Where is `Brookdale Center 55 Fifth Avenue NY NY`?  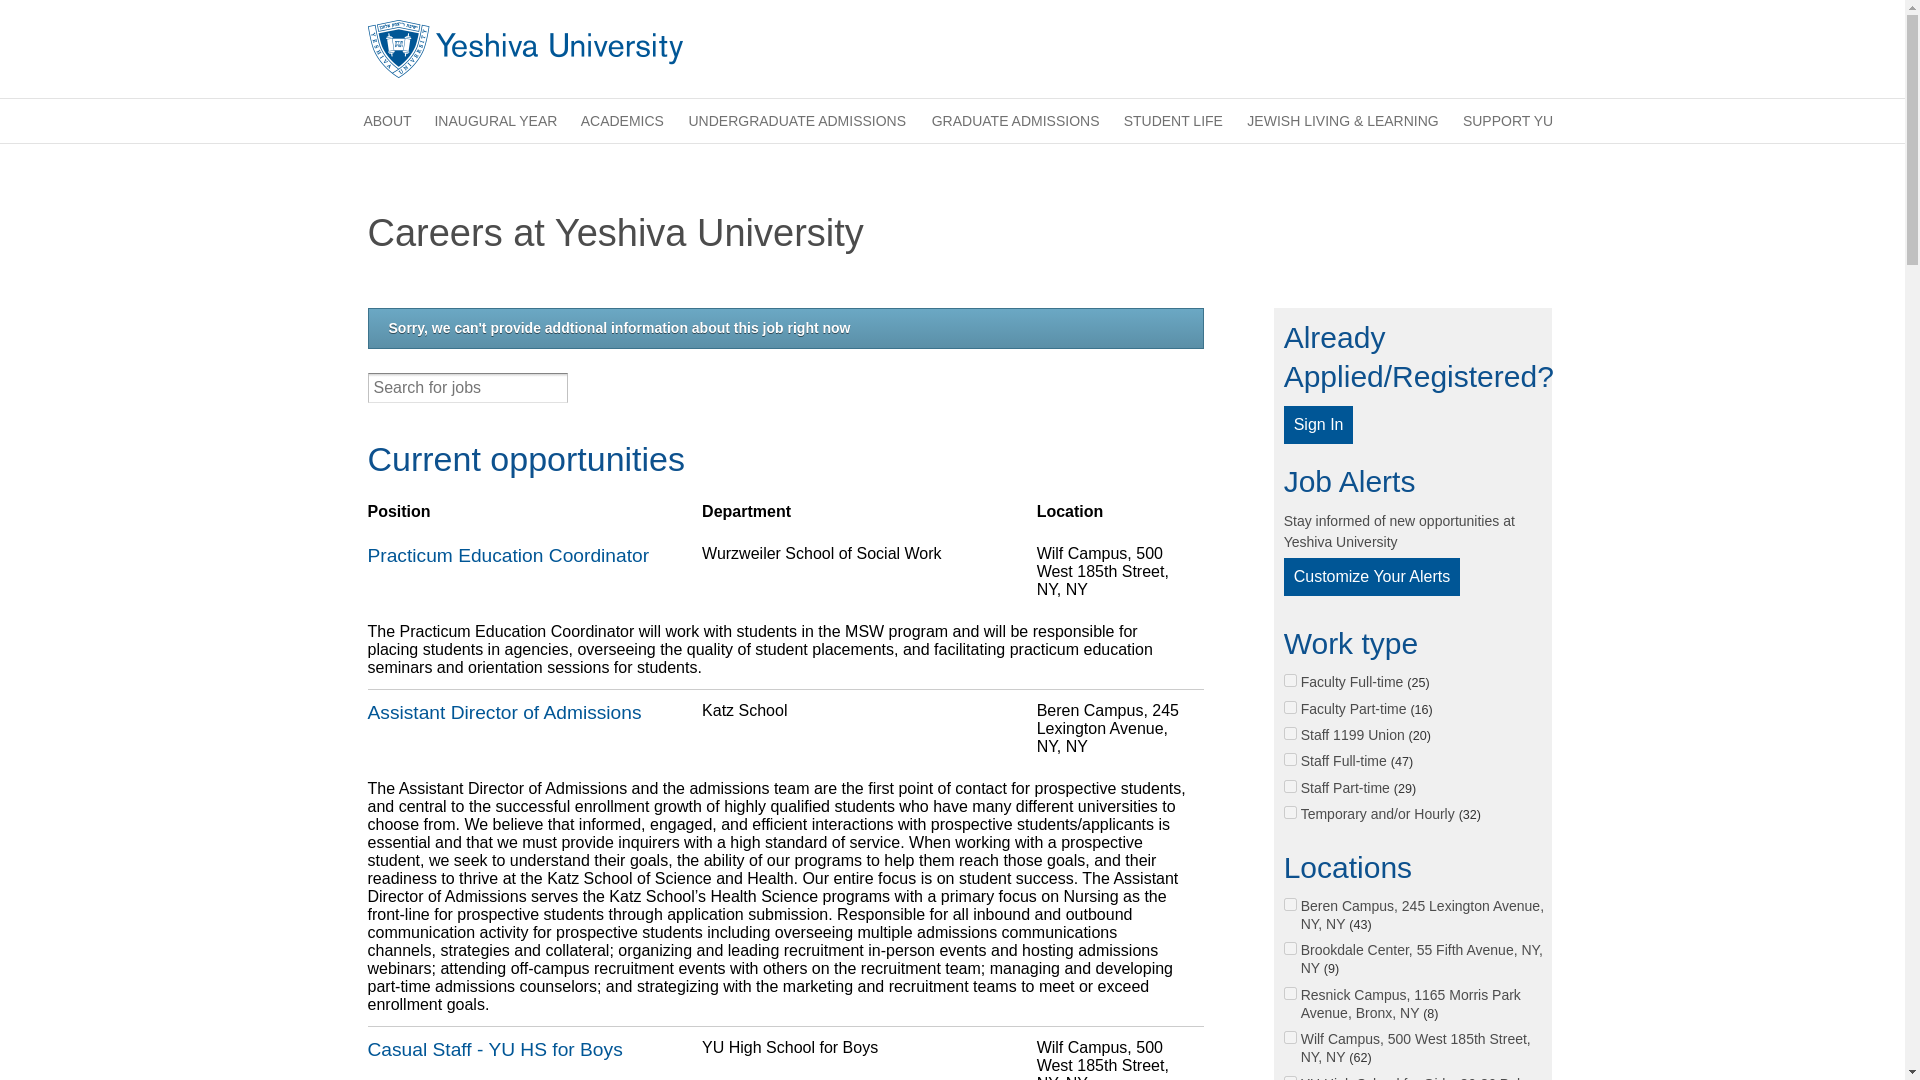
Brookdale Center 55 Fifth Avenue NY NY is located at coordinates (1290, 948).